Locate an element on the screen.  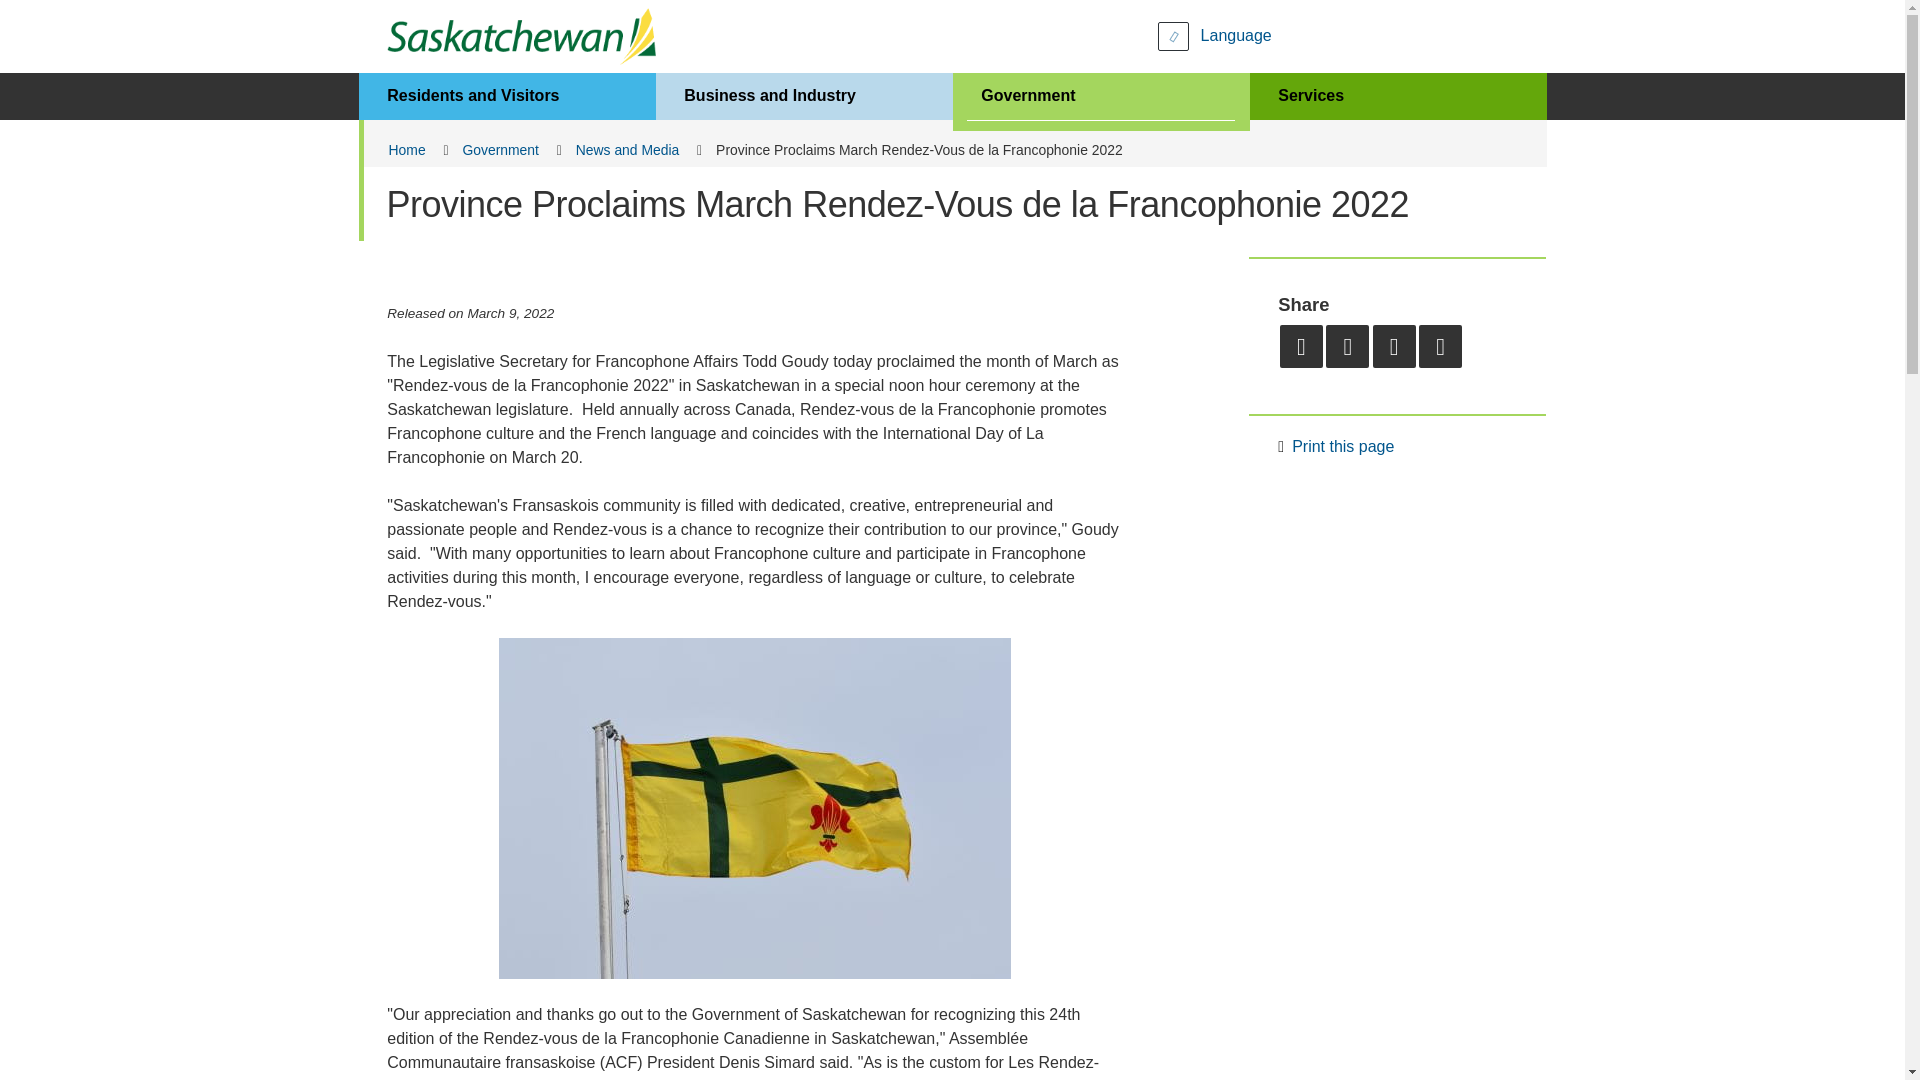
Services is located at coordinates (1398, 96).